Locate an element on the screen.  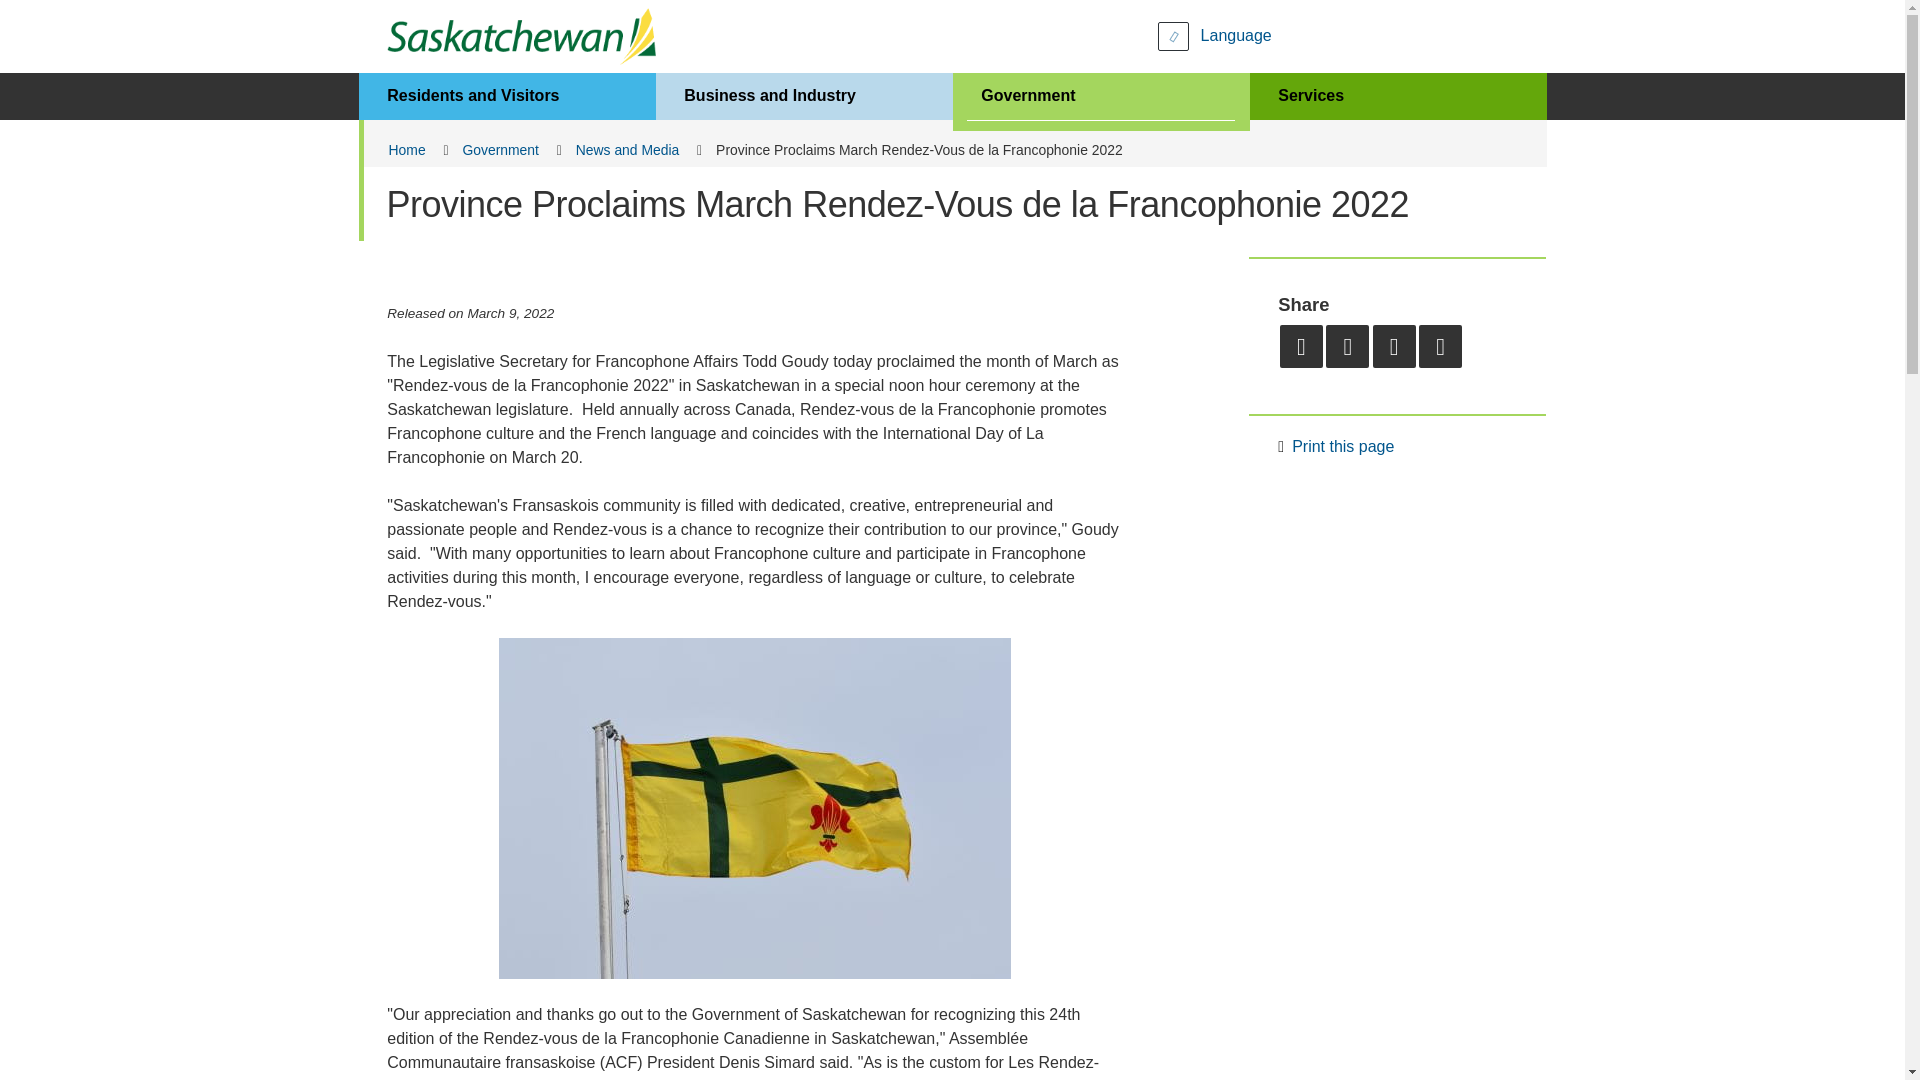
Services is located at coordinates (1398, 96).